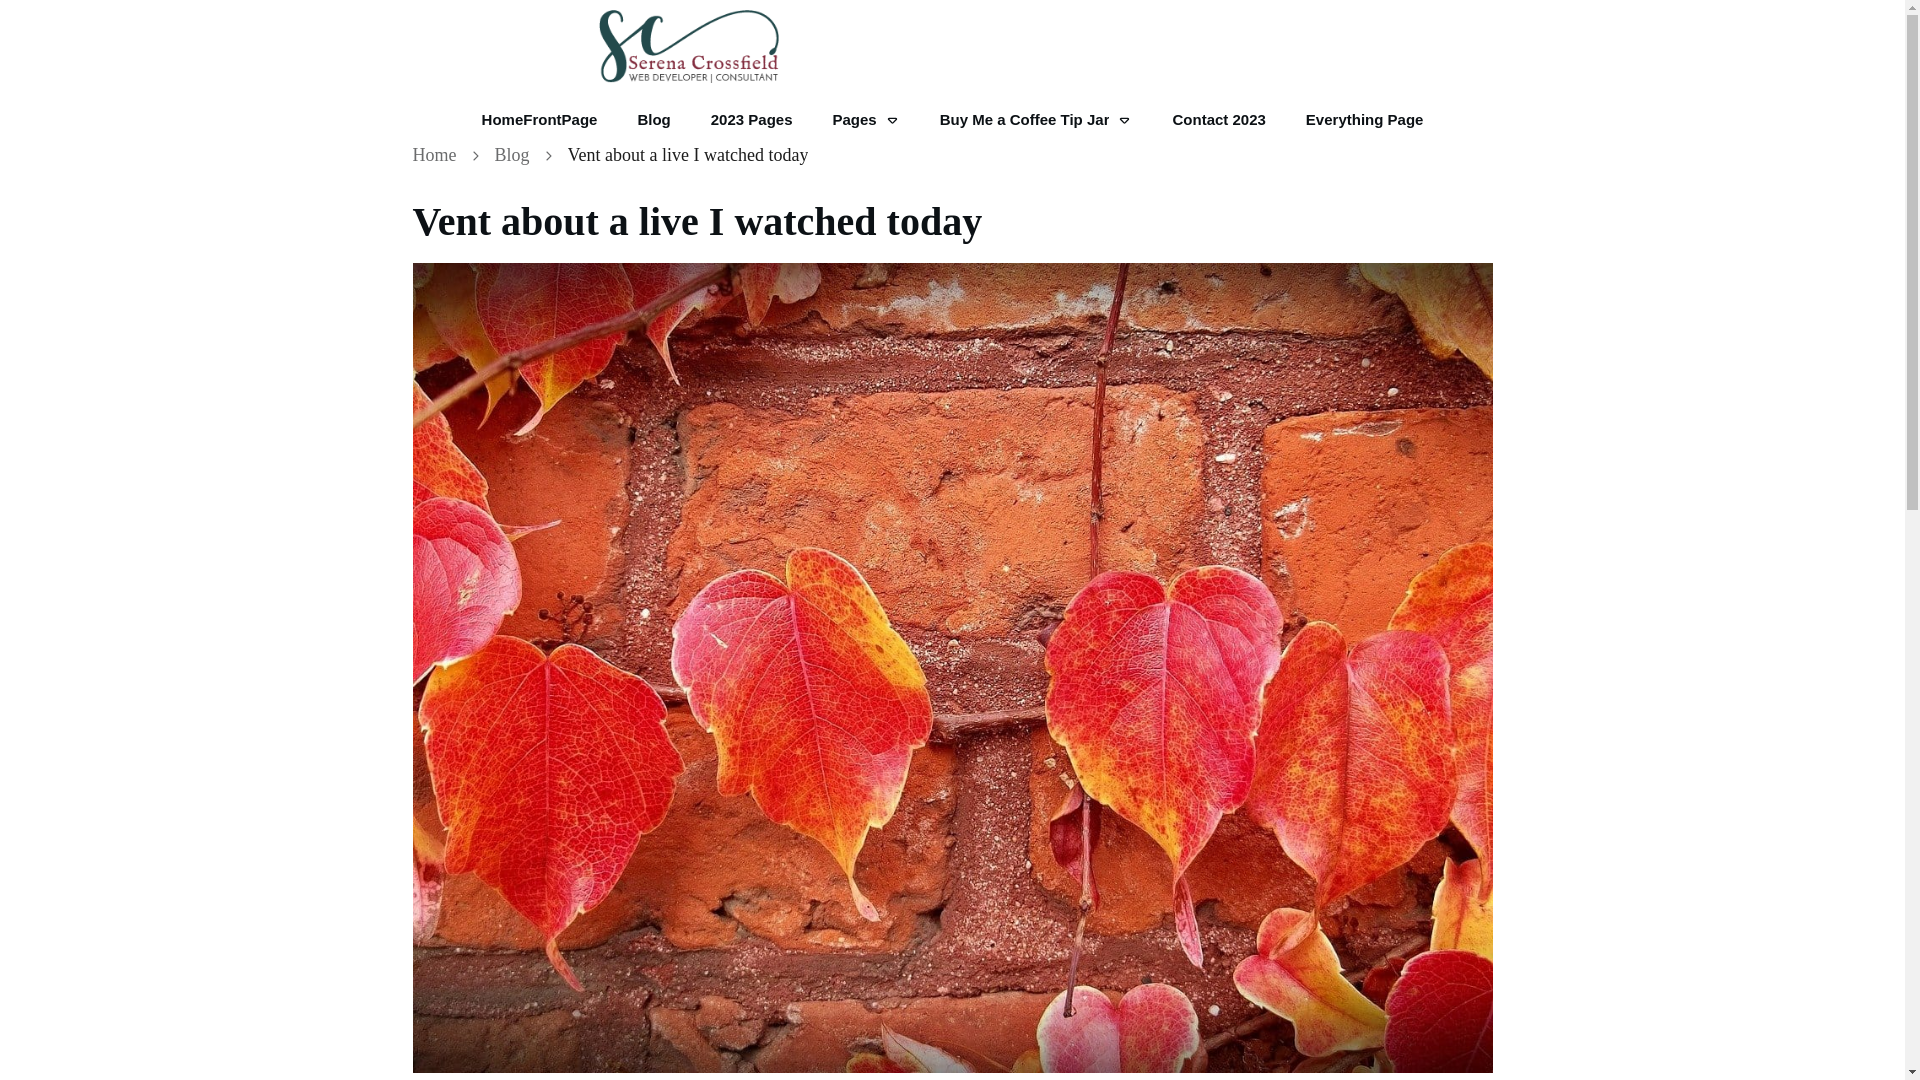 The width and height of the screenshot is (1920, 1080). I want to click on Pages, so click(864, 120).